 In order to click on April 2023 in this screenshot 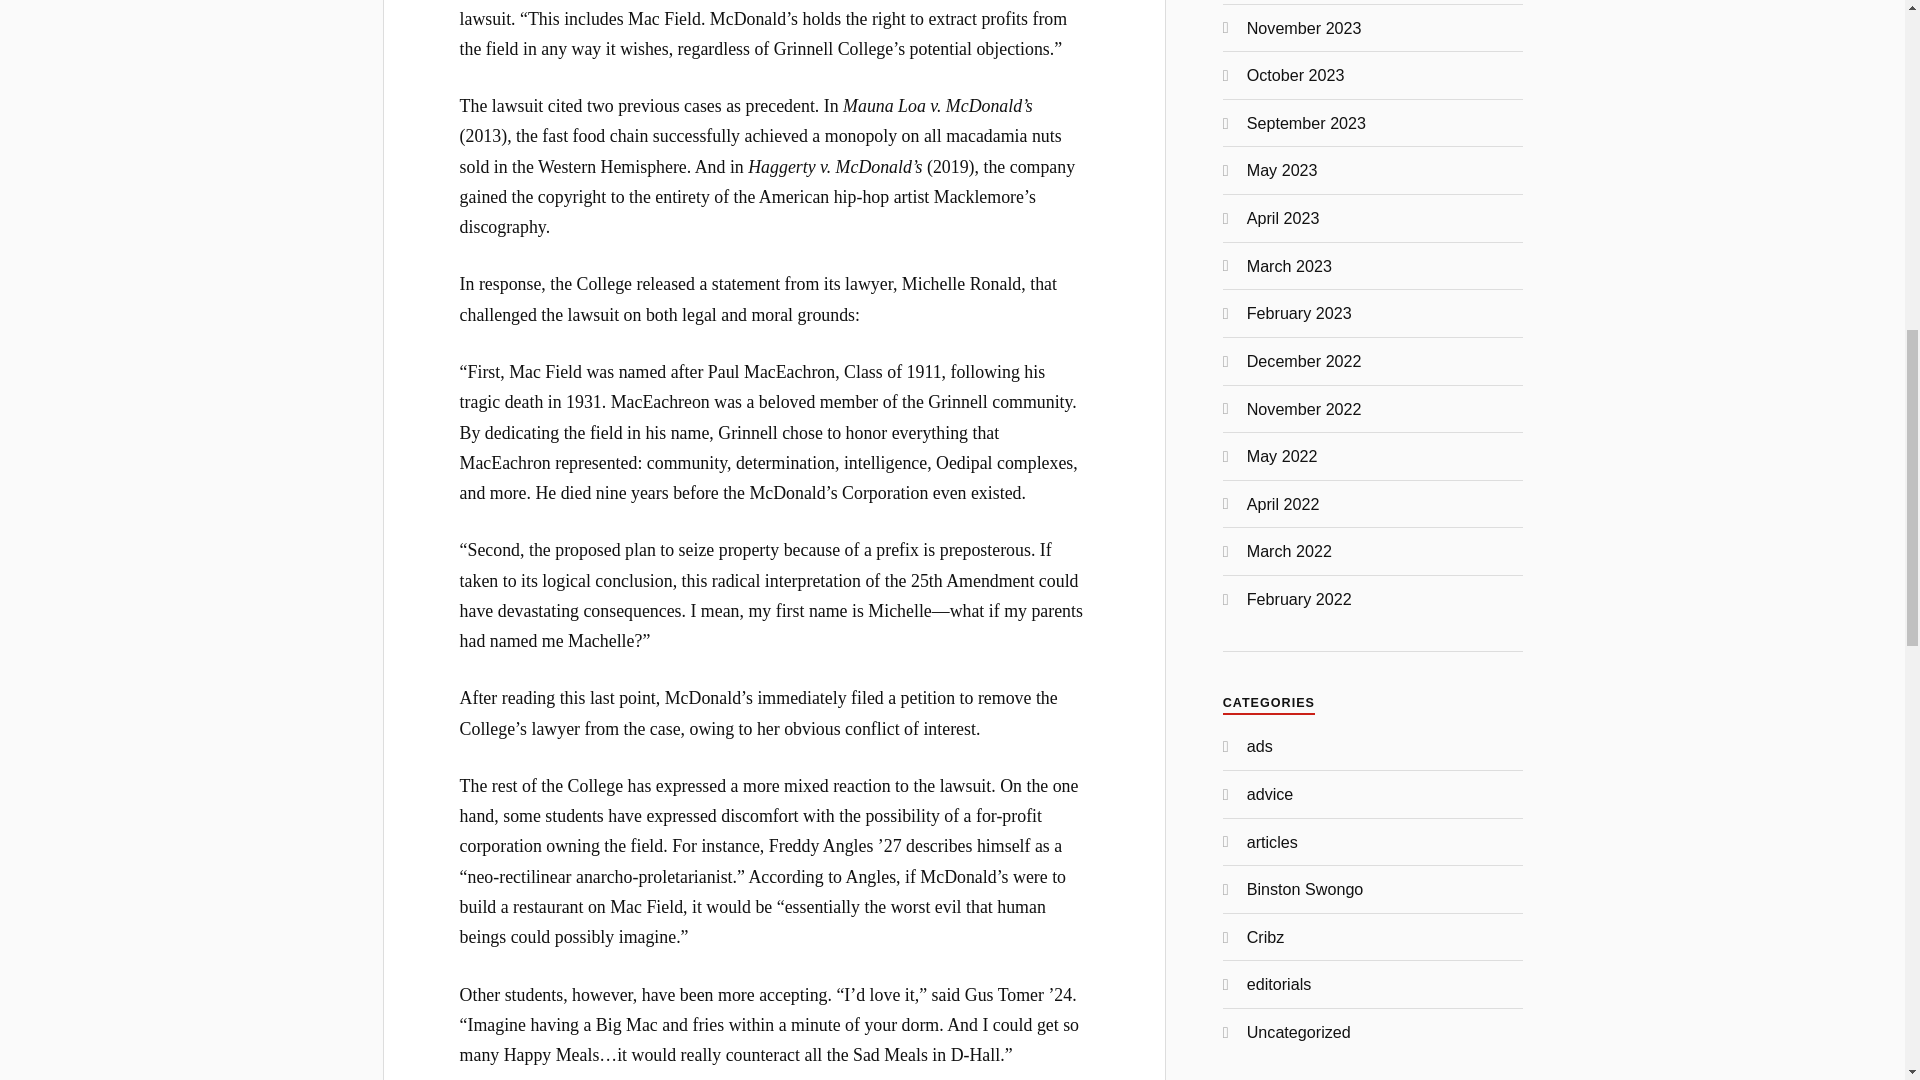, I will do `click(1283, 218)`.